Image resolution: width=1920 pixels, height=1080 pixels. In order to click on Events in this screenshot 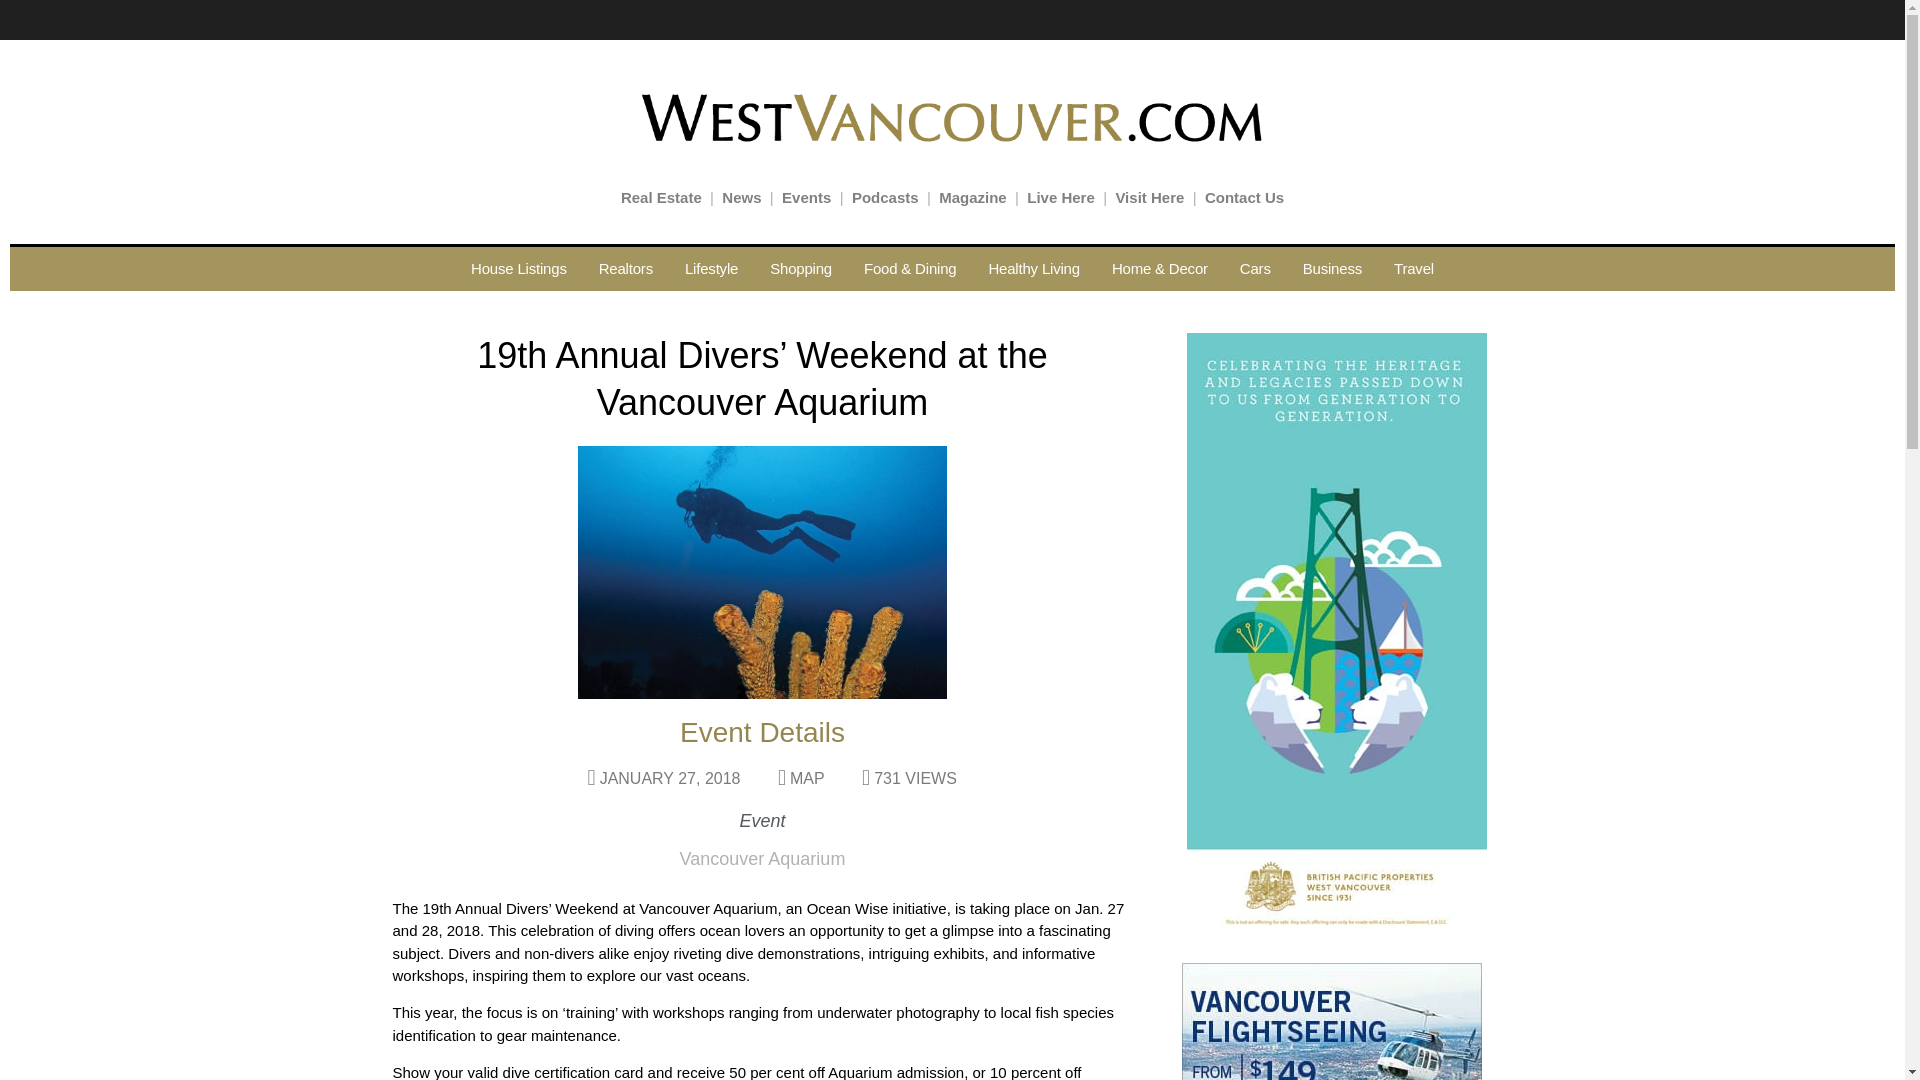, I will do `click(806, 198)`.